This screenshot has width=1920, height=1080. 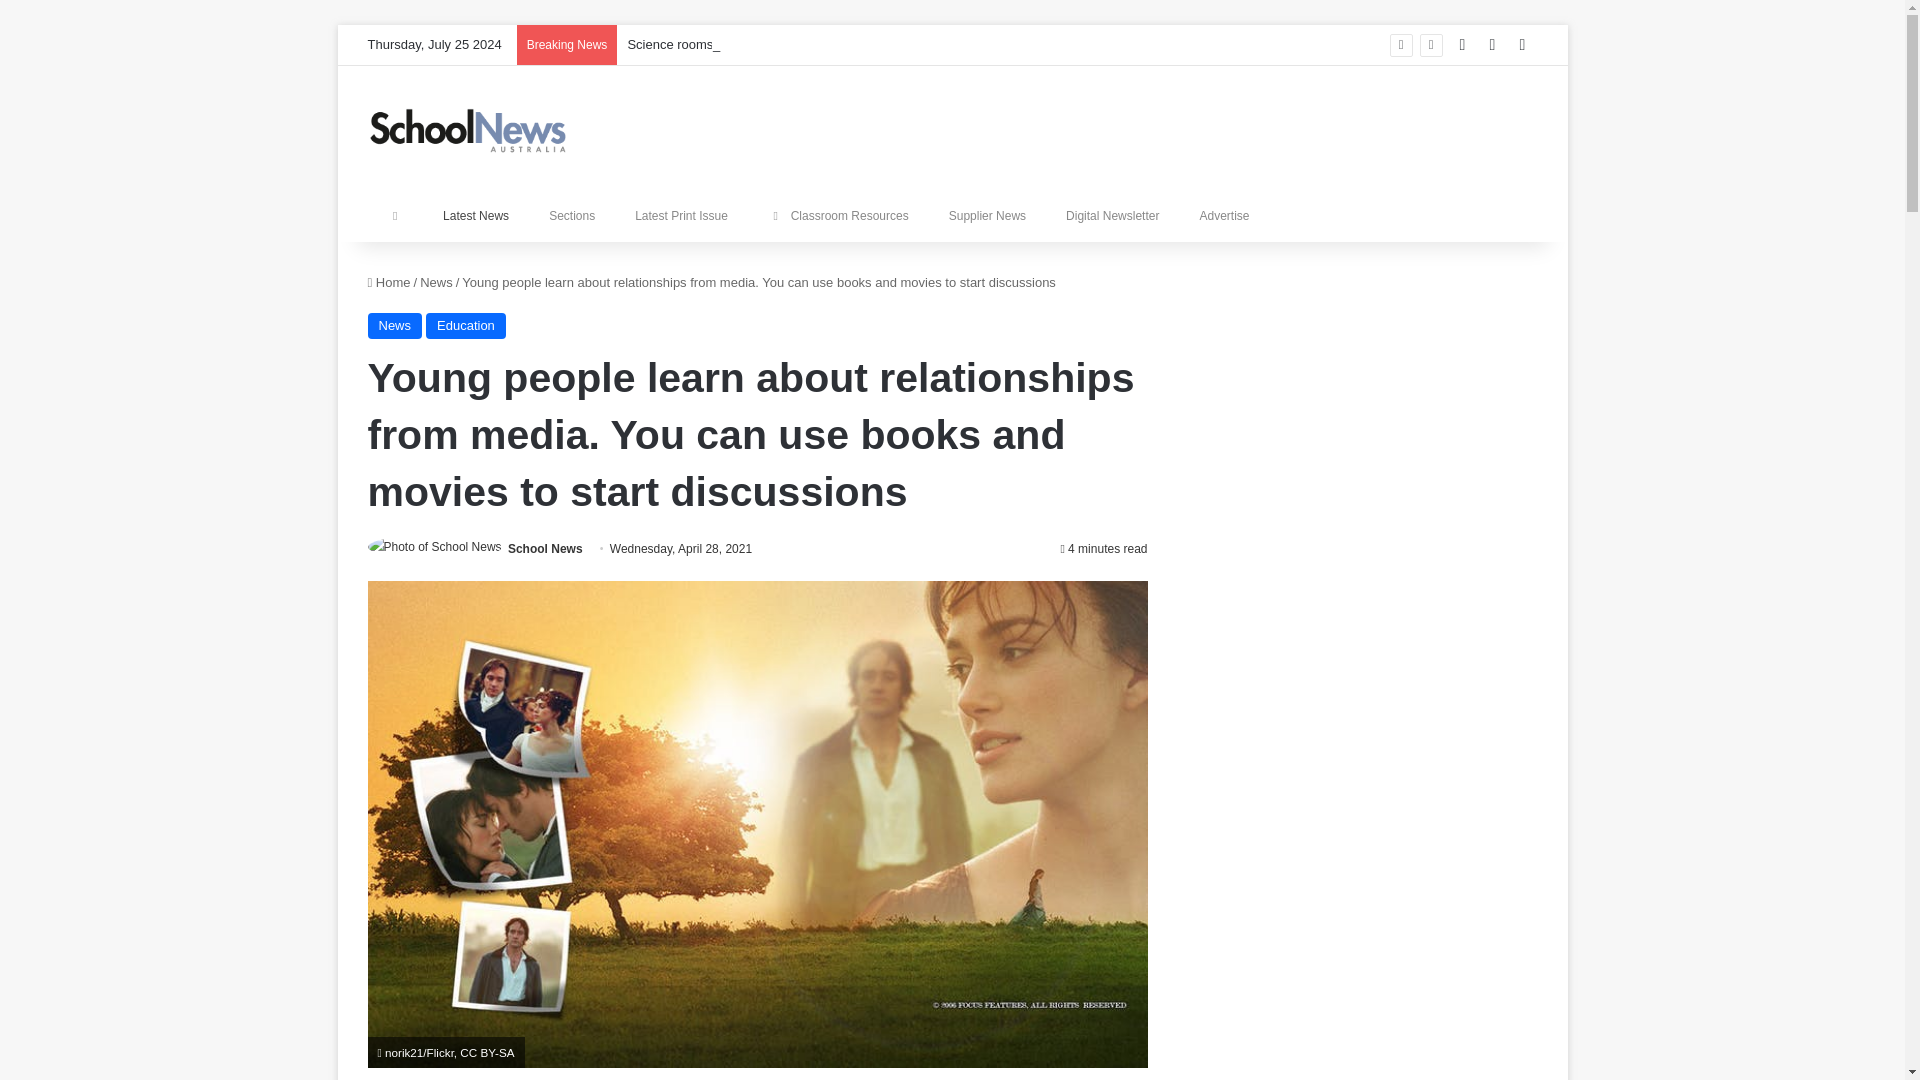 I want to click on News, so click(x=395, y=326).